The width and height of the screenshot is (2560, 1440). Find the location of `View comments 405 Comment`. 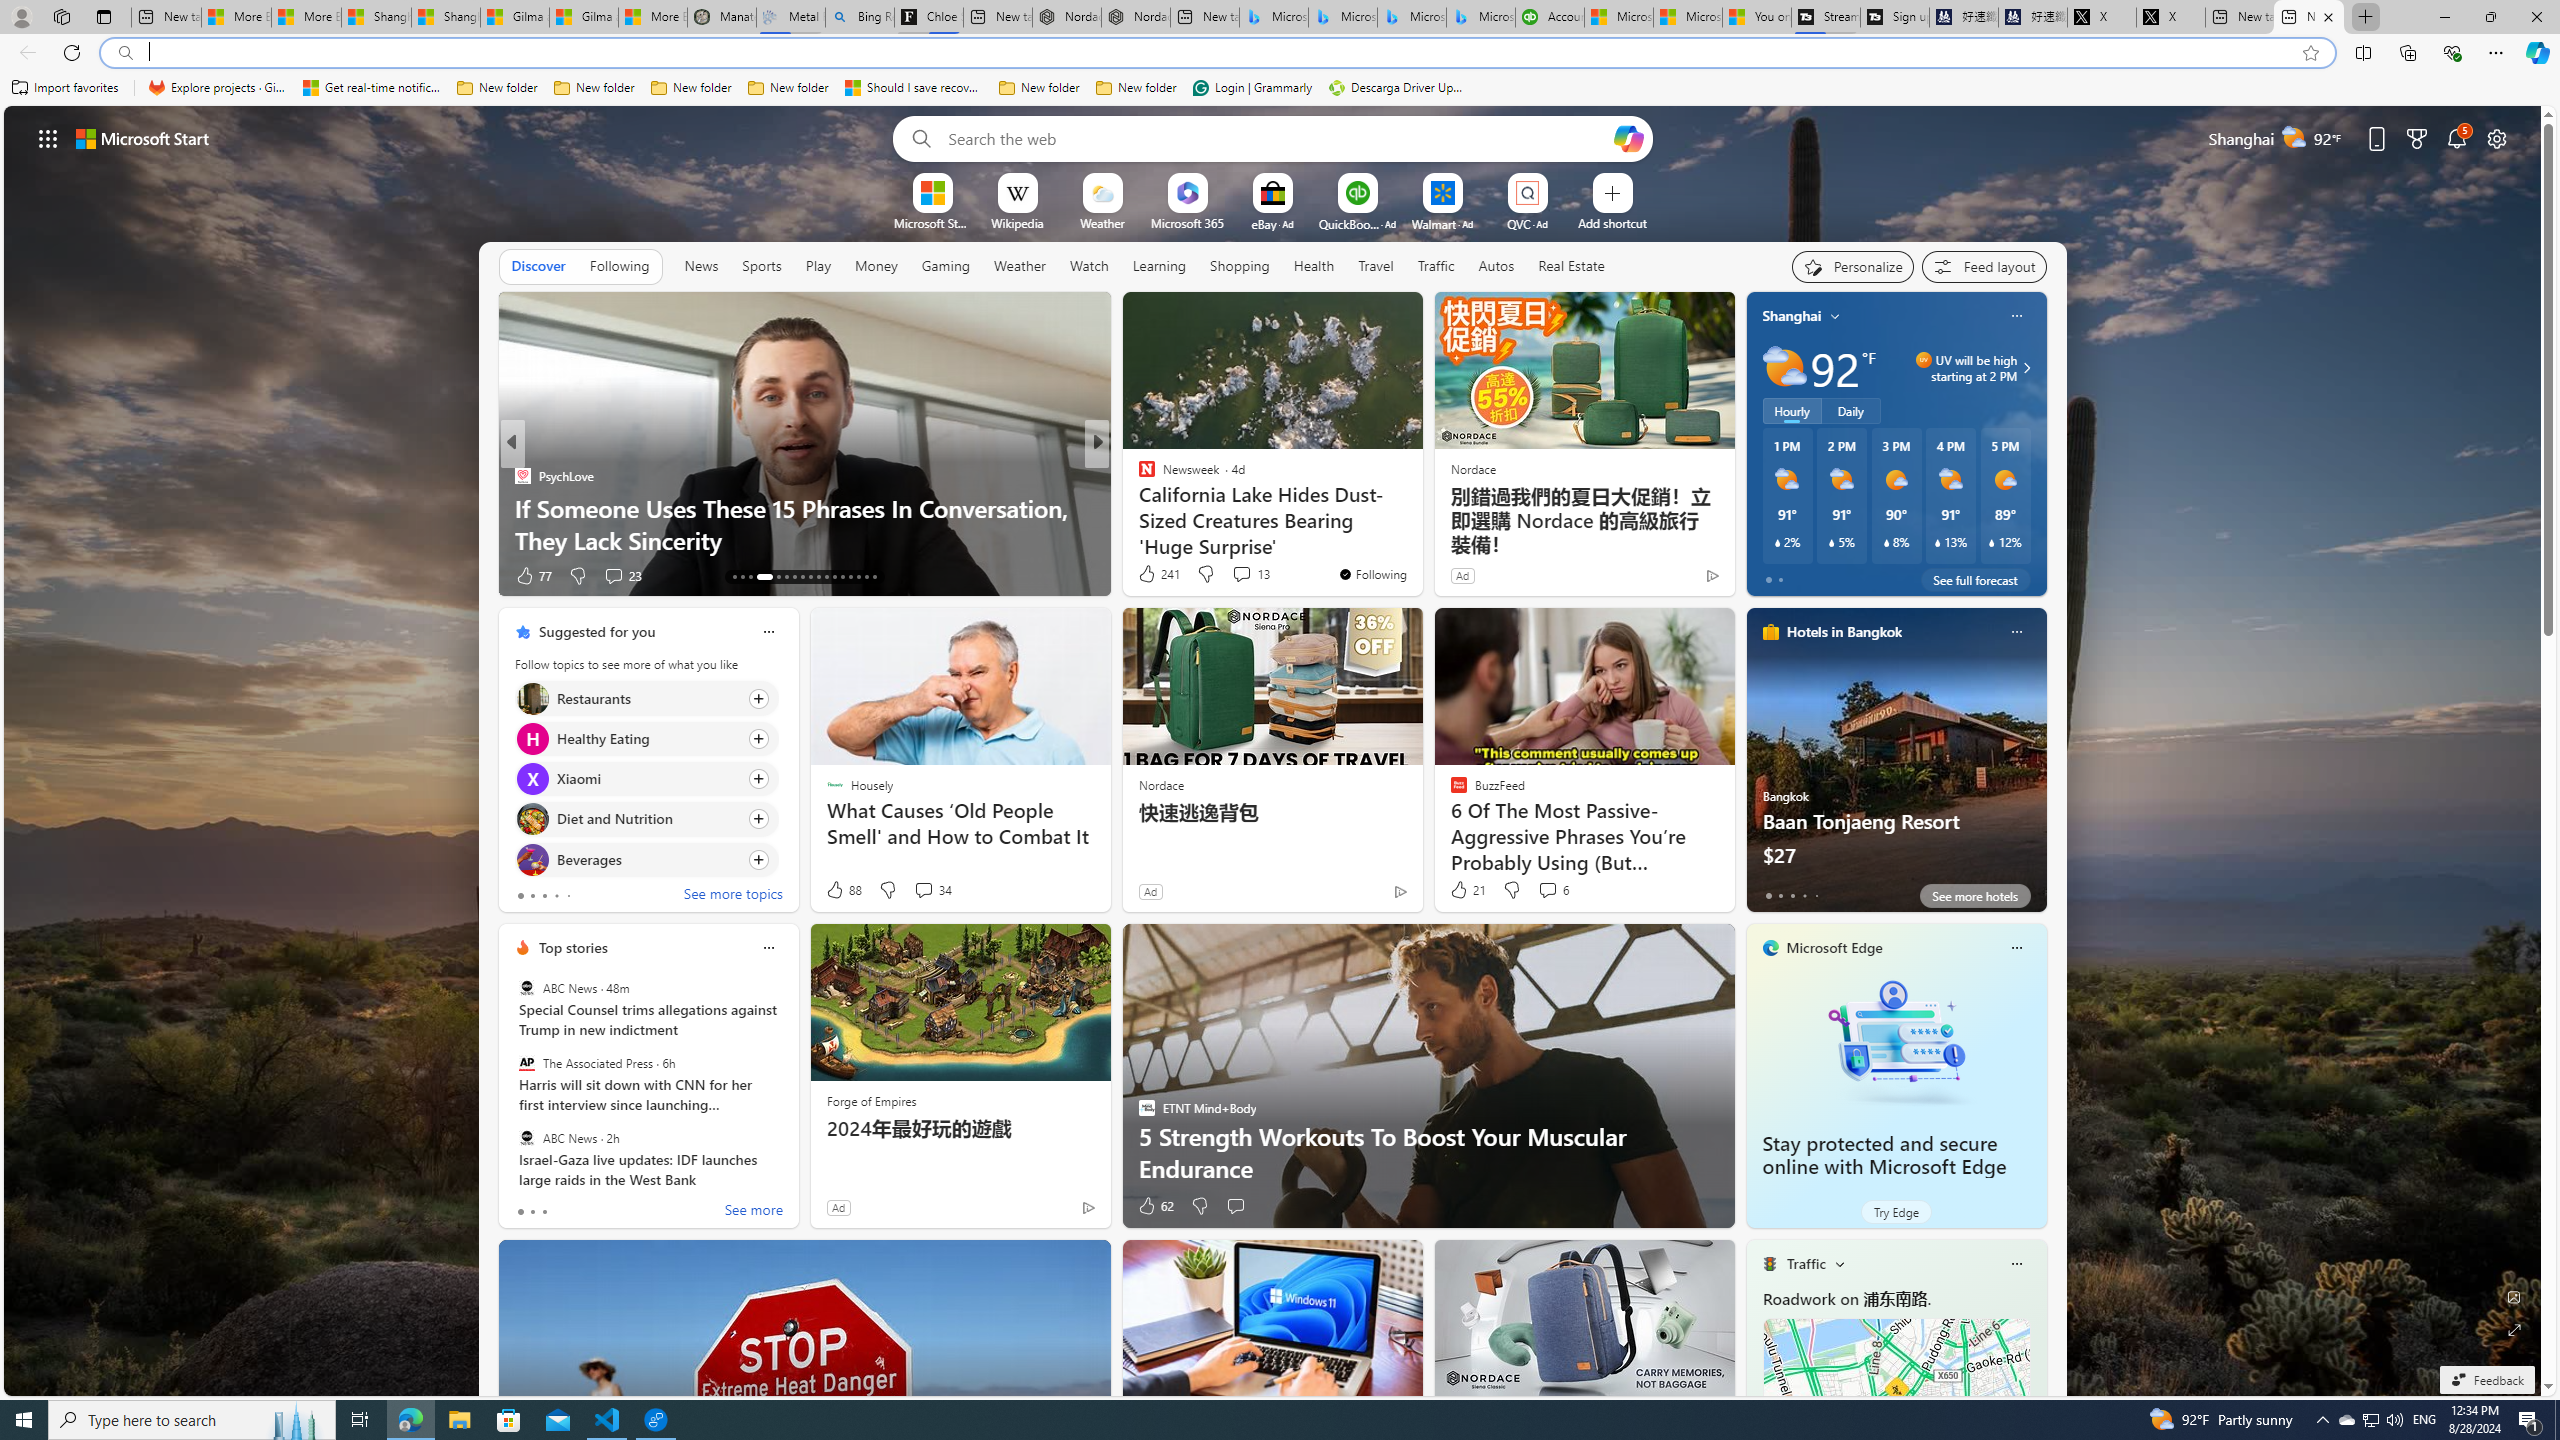

View comments 405 Comment is located at coordinates (12, 575).